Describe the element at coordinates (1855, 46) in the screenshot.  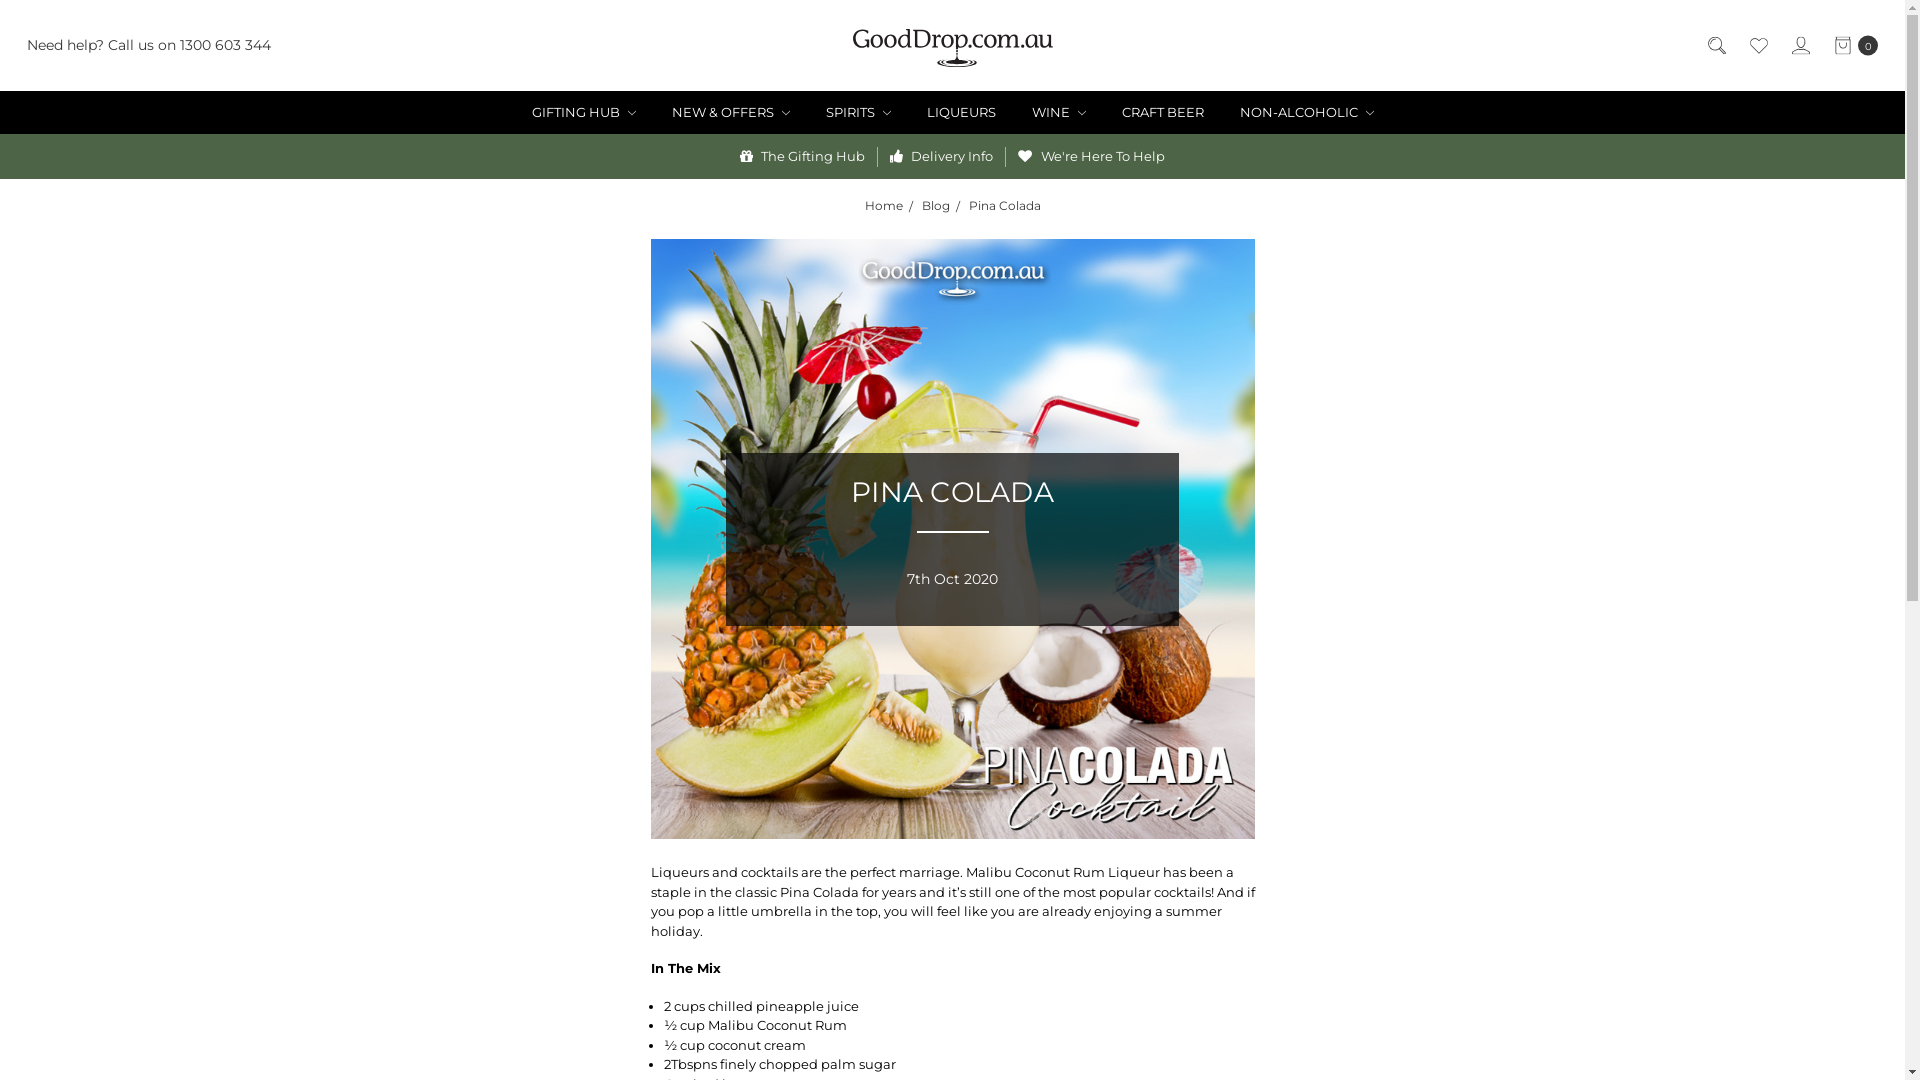
I see `0` at that location.